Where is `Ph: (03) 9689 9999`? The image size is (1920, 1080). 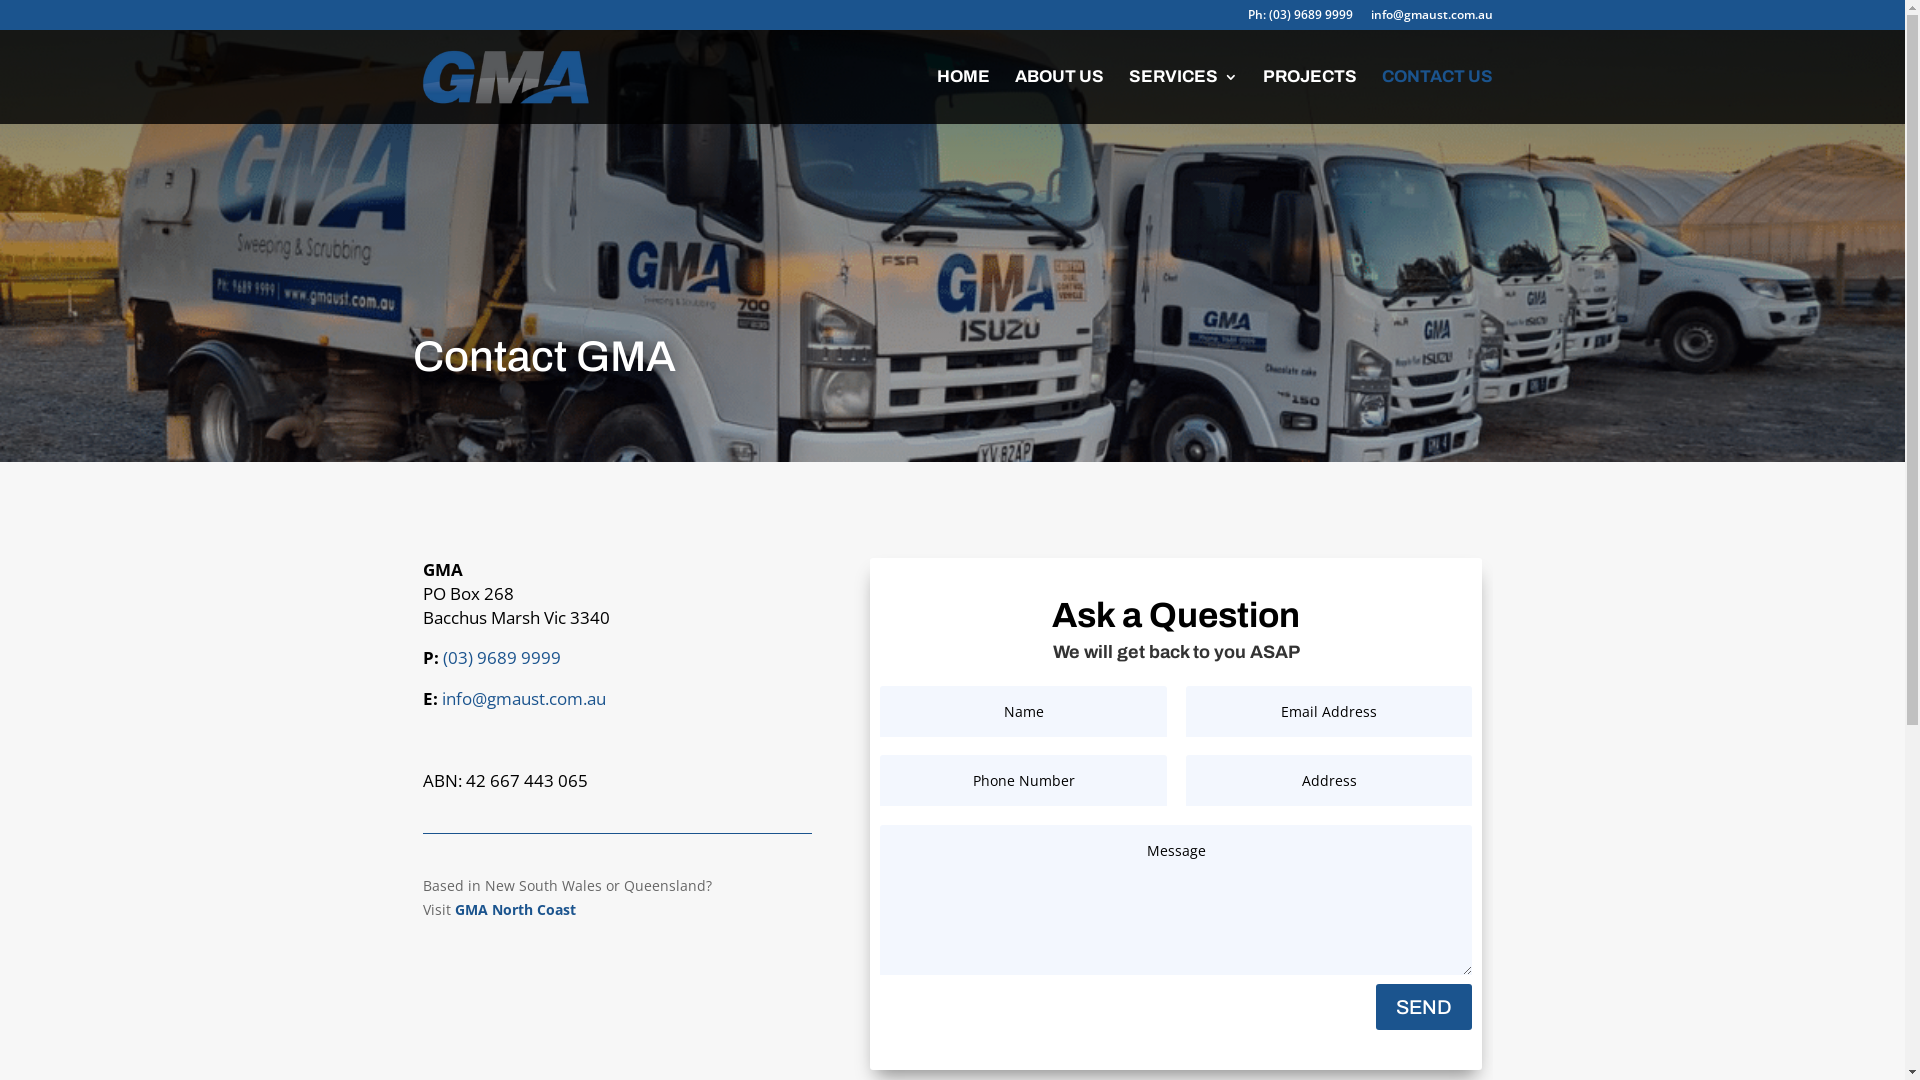
Ph: (03) 9689 9999 is located at coordinates (1300, 20).